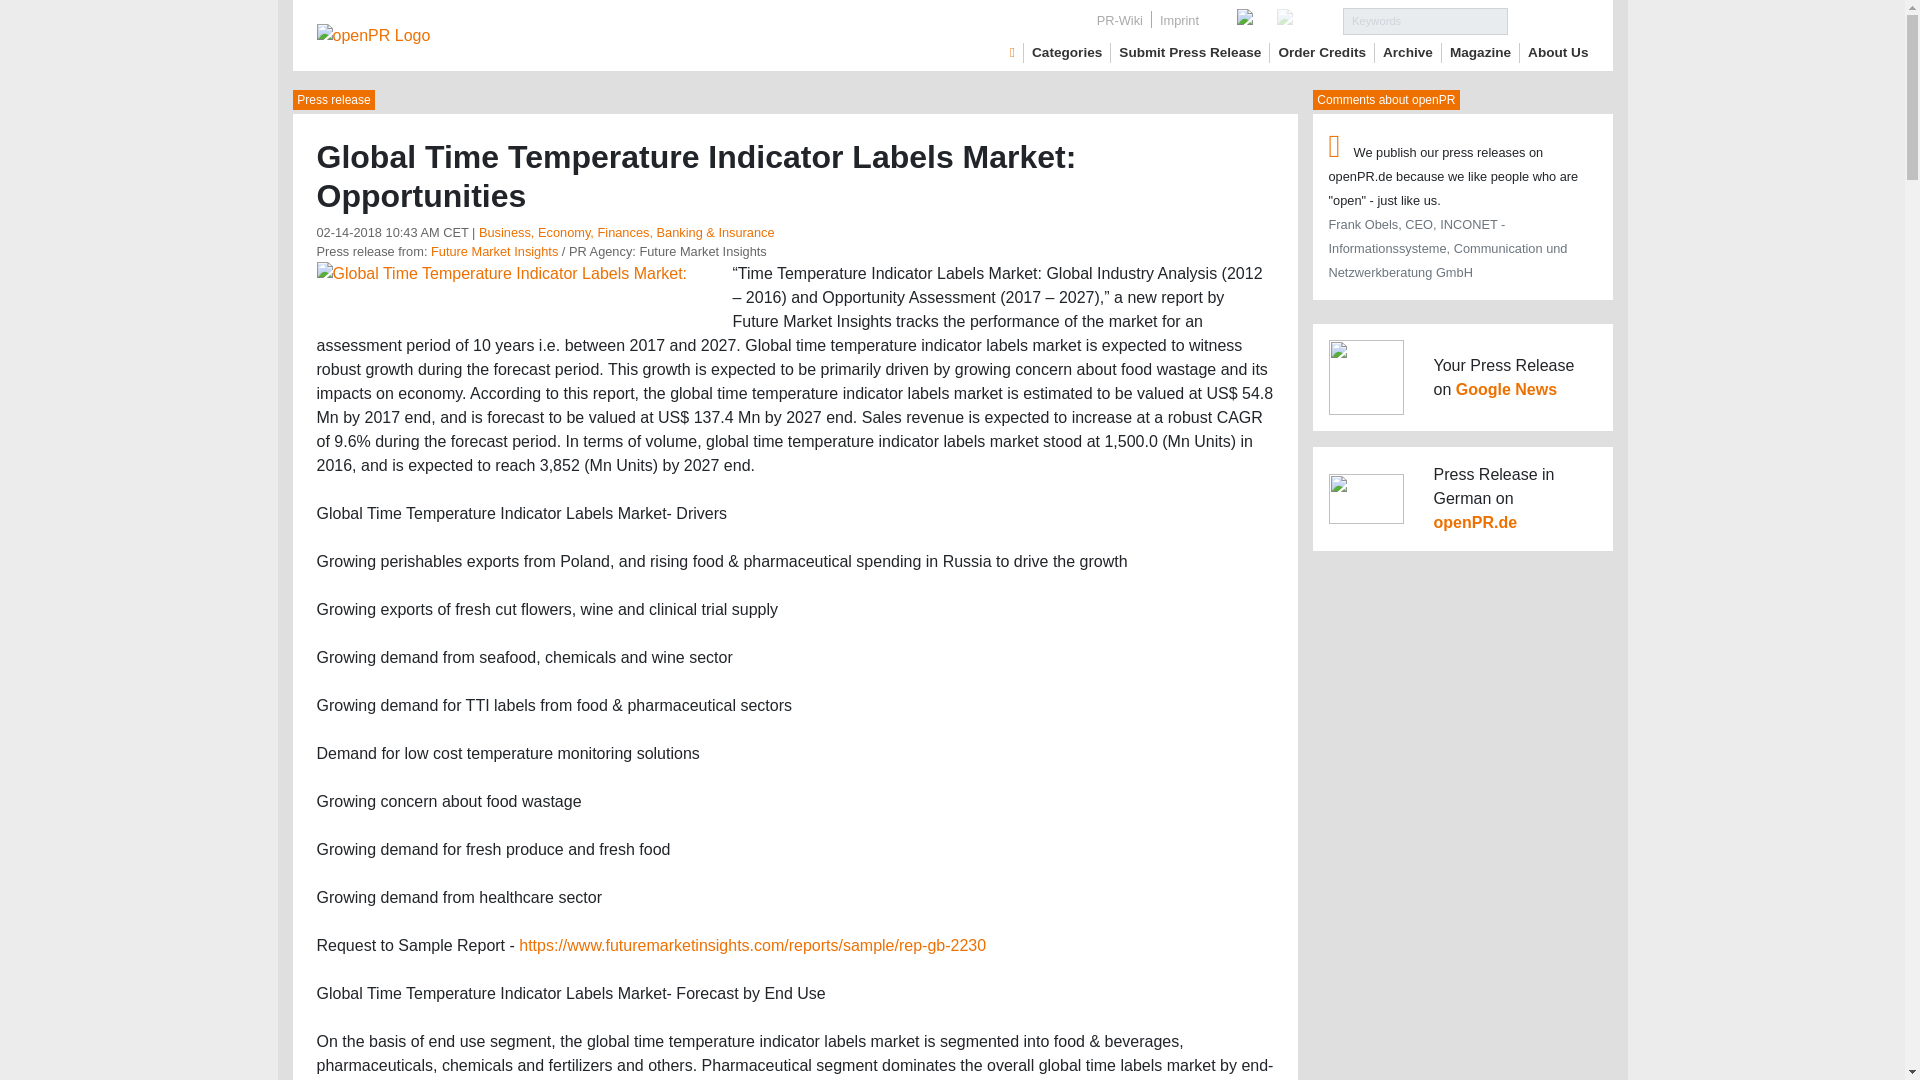  Describe the element at coordinates (1480, 52) in the screenshot. I see `Magazine` at that location.